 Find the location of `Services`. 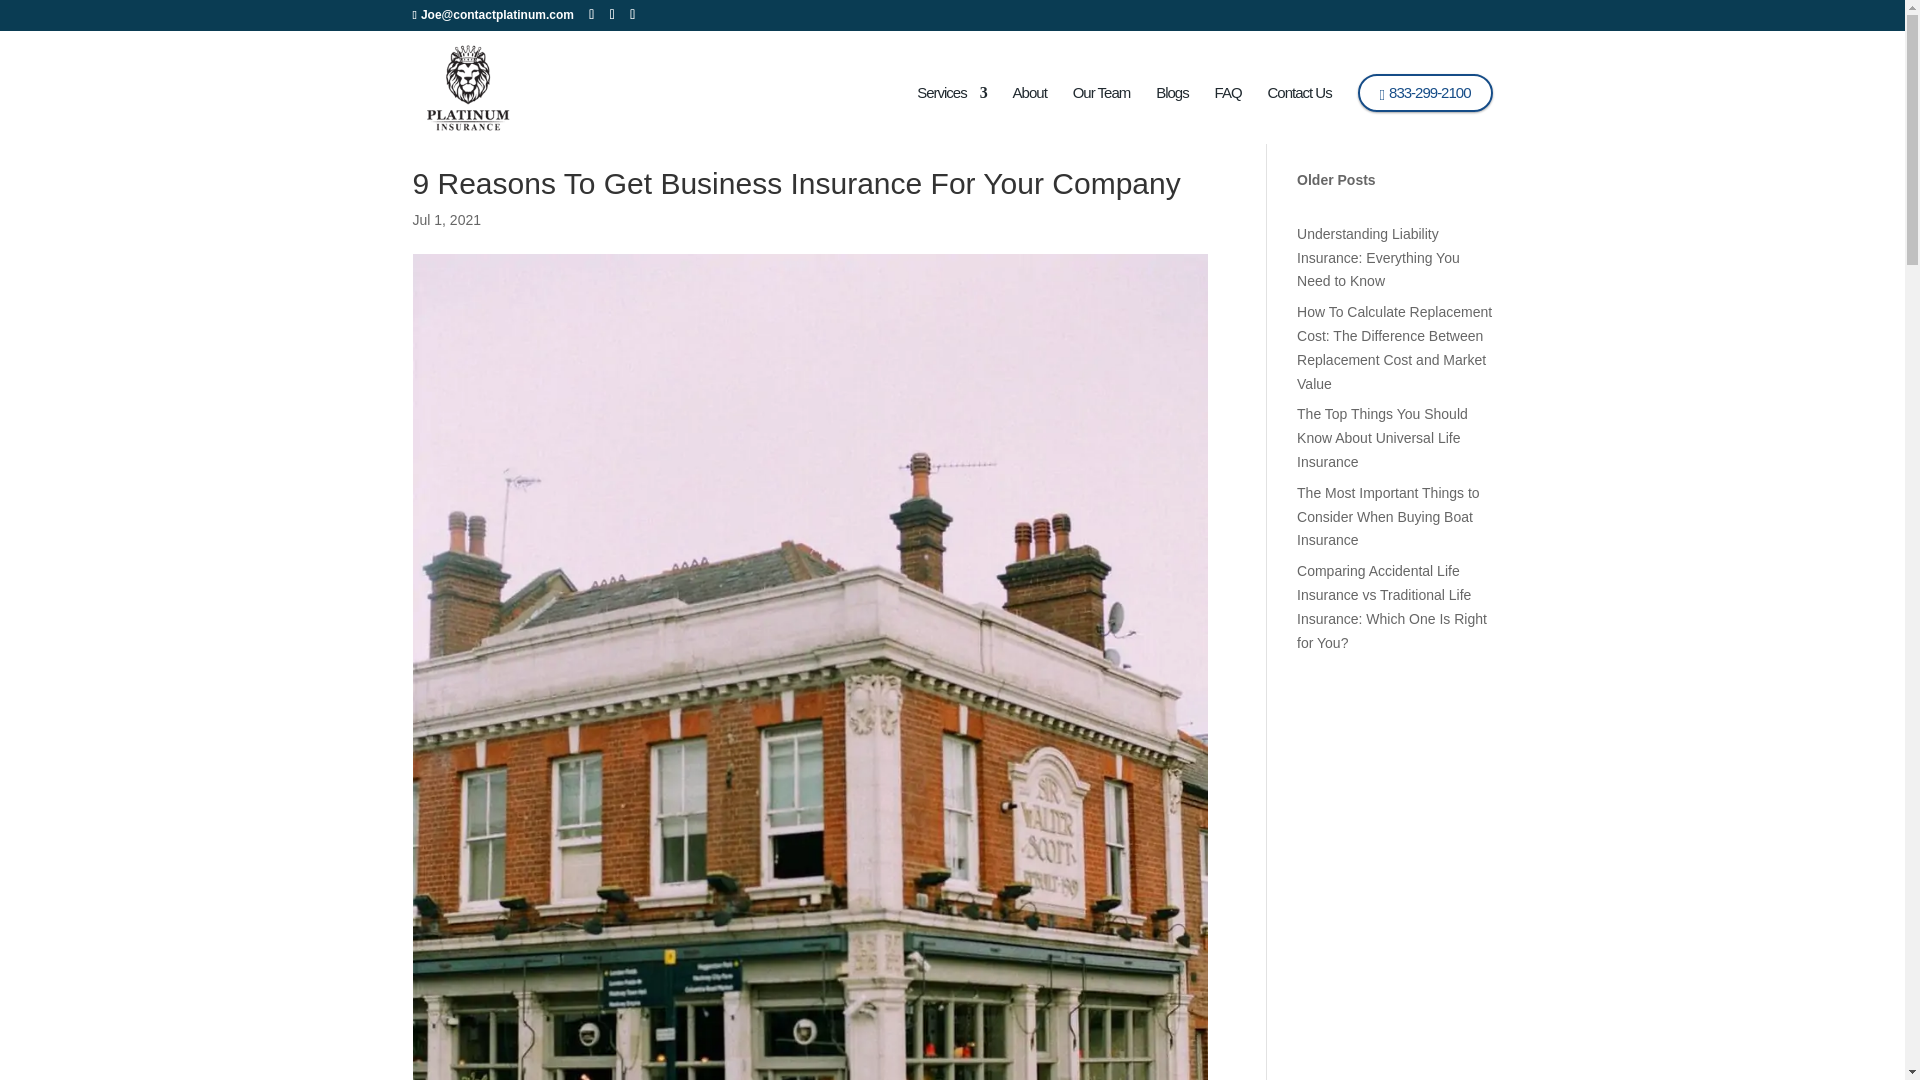

Services is located at coordinates (952, 114).